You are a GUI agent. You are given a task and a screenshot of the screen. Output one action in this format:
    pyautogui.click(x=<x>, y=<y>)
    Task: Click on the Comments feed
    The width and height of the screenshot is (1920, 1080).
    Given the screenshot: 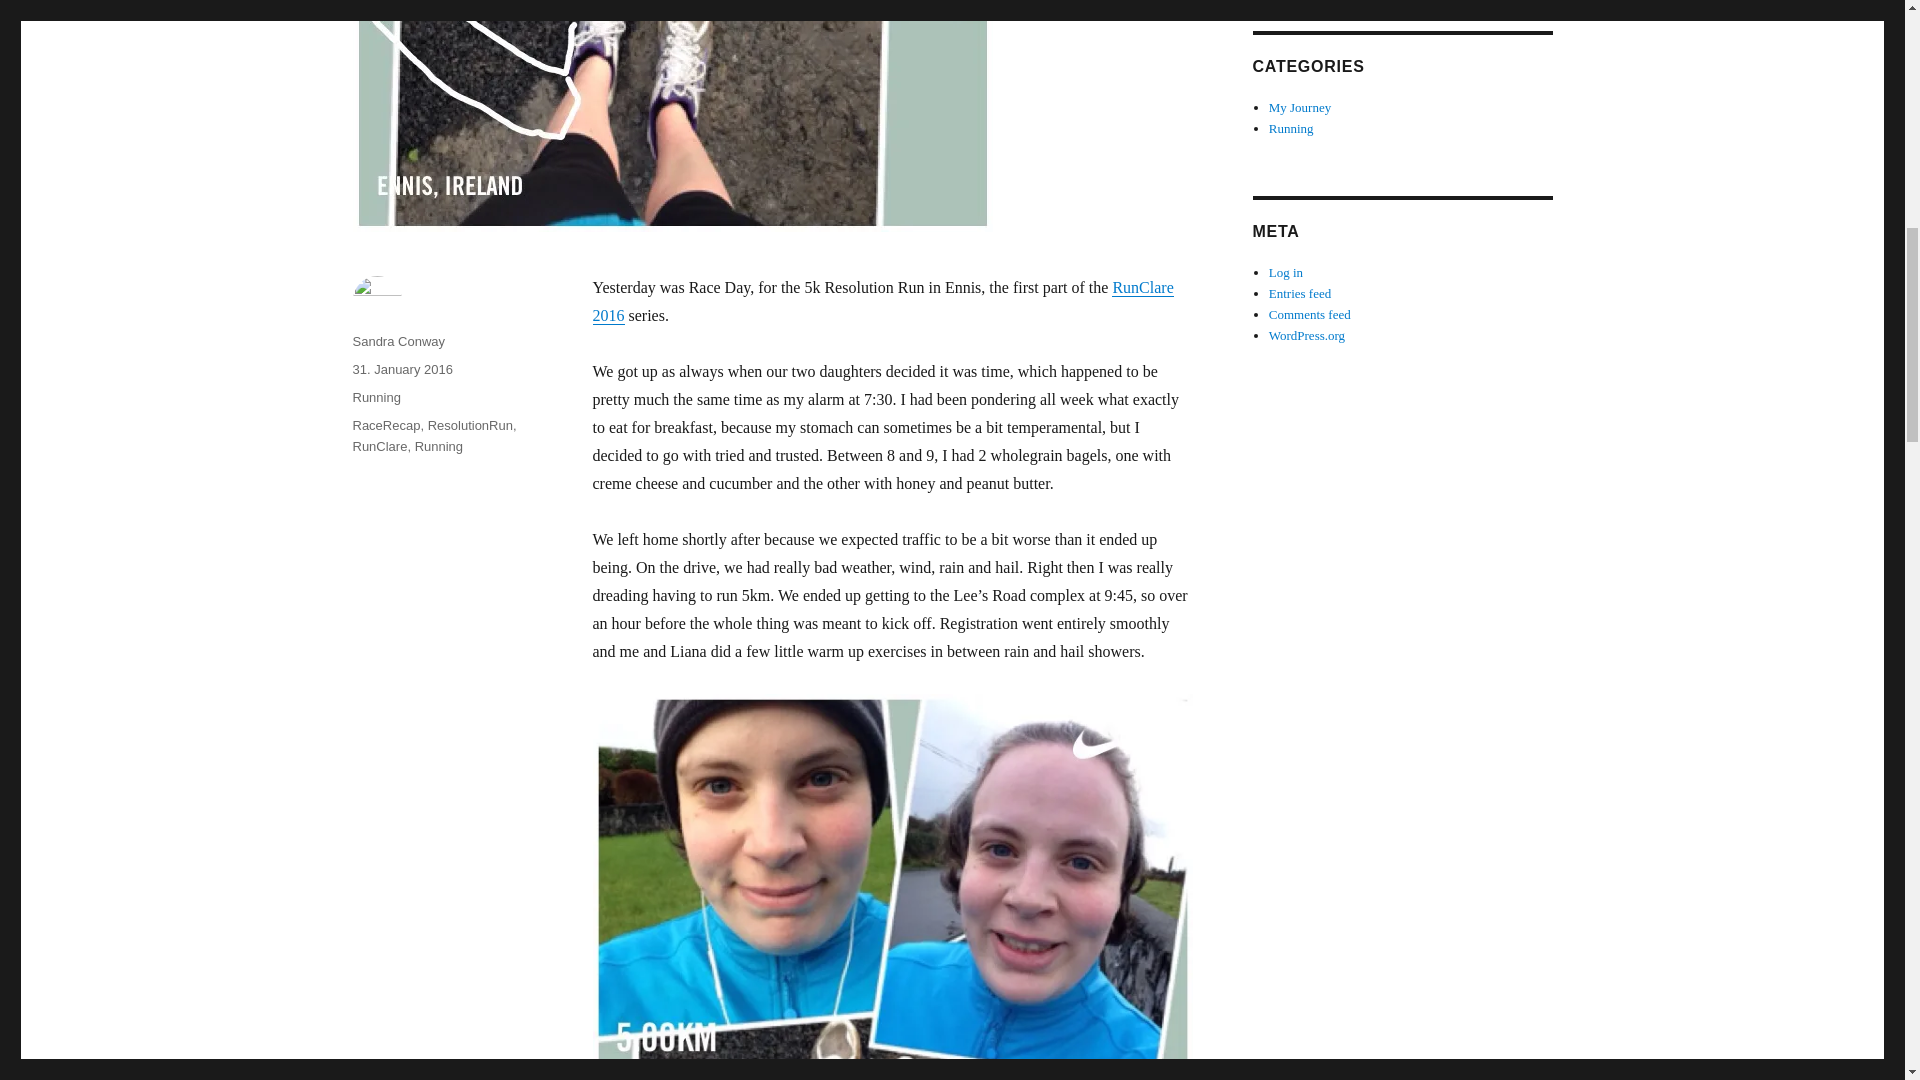 What is the action you would take?
    pyautogui.click(x=1310, y=314)
    